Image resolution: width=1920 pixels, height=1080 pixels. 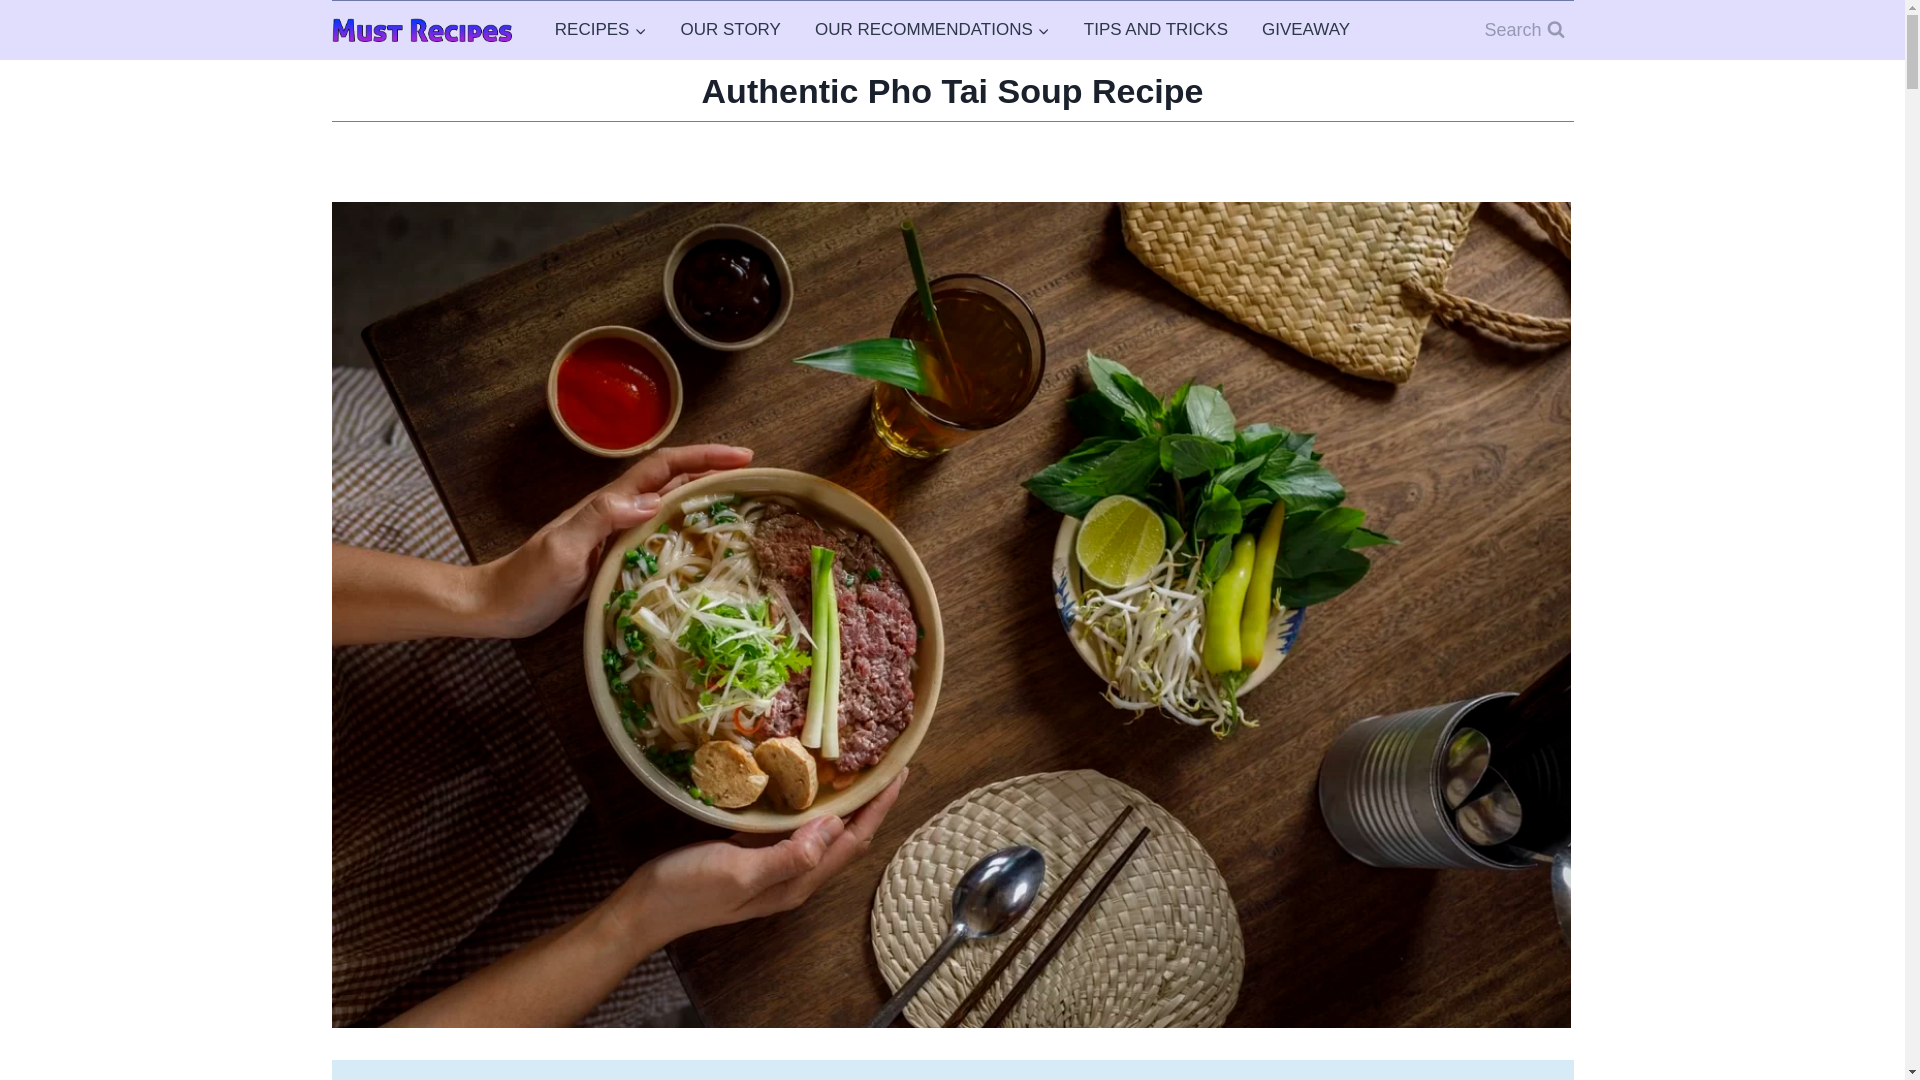 I want to click on GIVEAWAY, so click(x=1306, y=30).